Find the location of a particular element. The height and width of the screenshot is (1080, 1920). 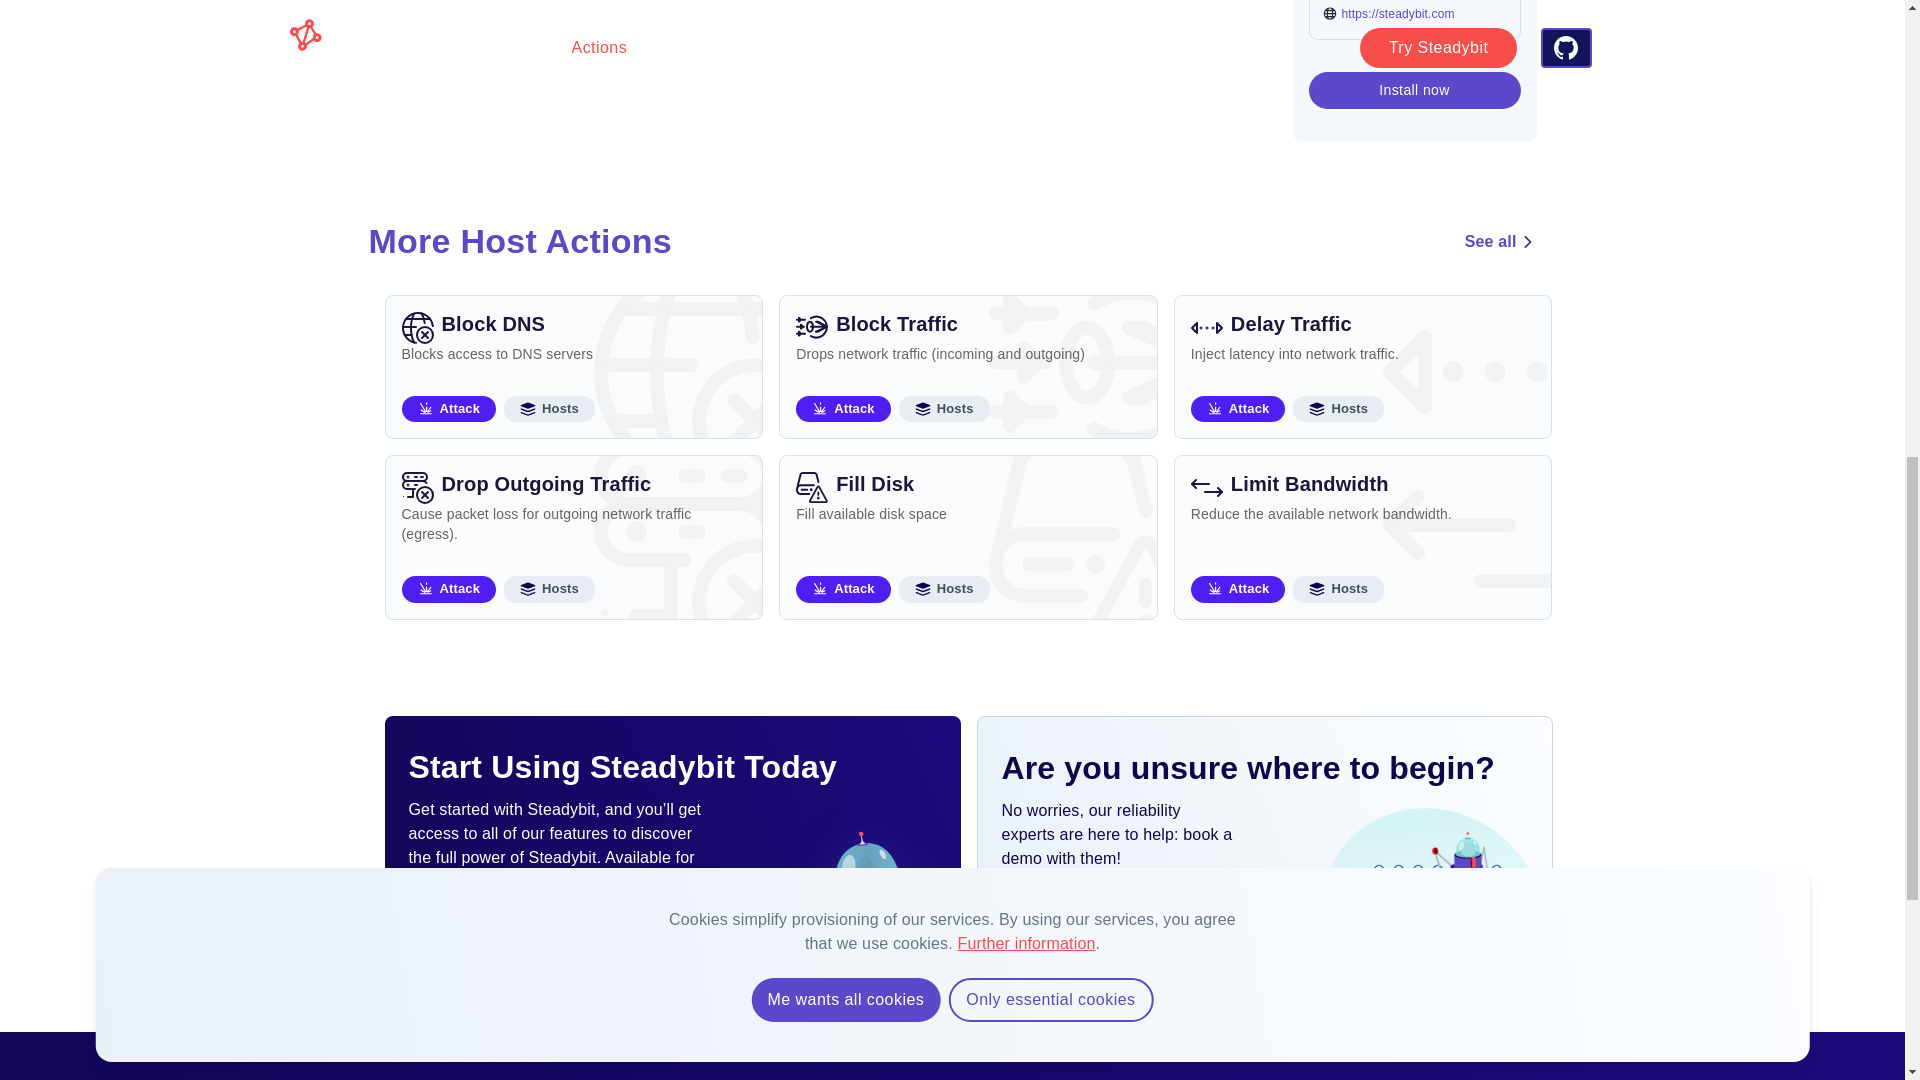

Start Free Trial is located at coordinates (1500, 242).